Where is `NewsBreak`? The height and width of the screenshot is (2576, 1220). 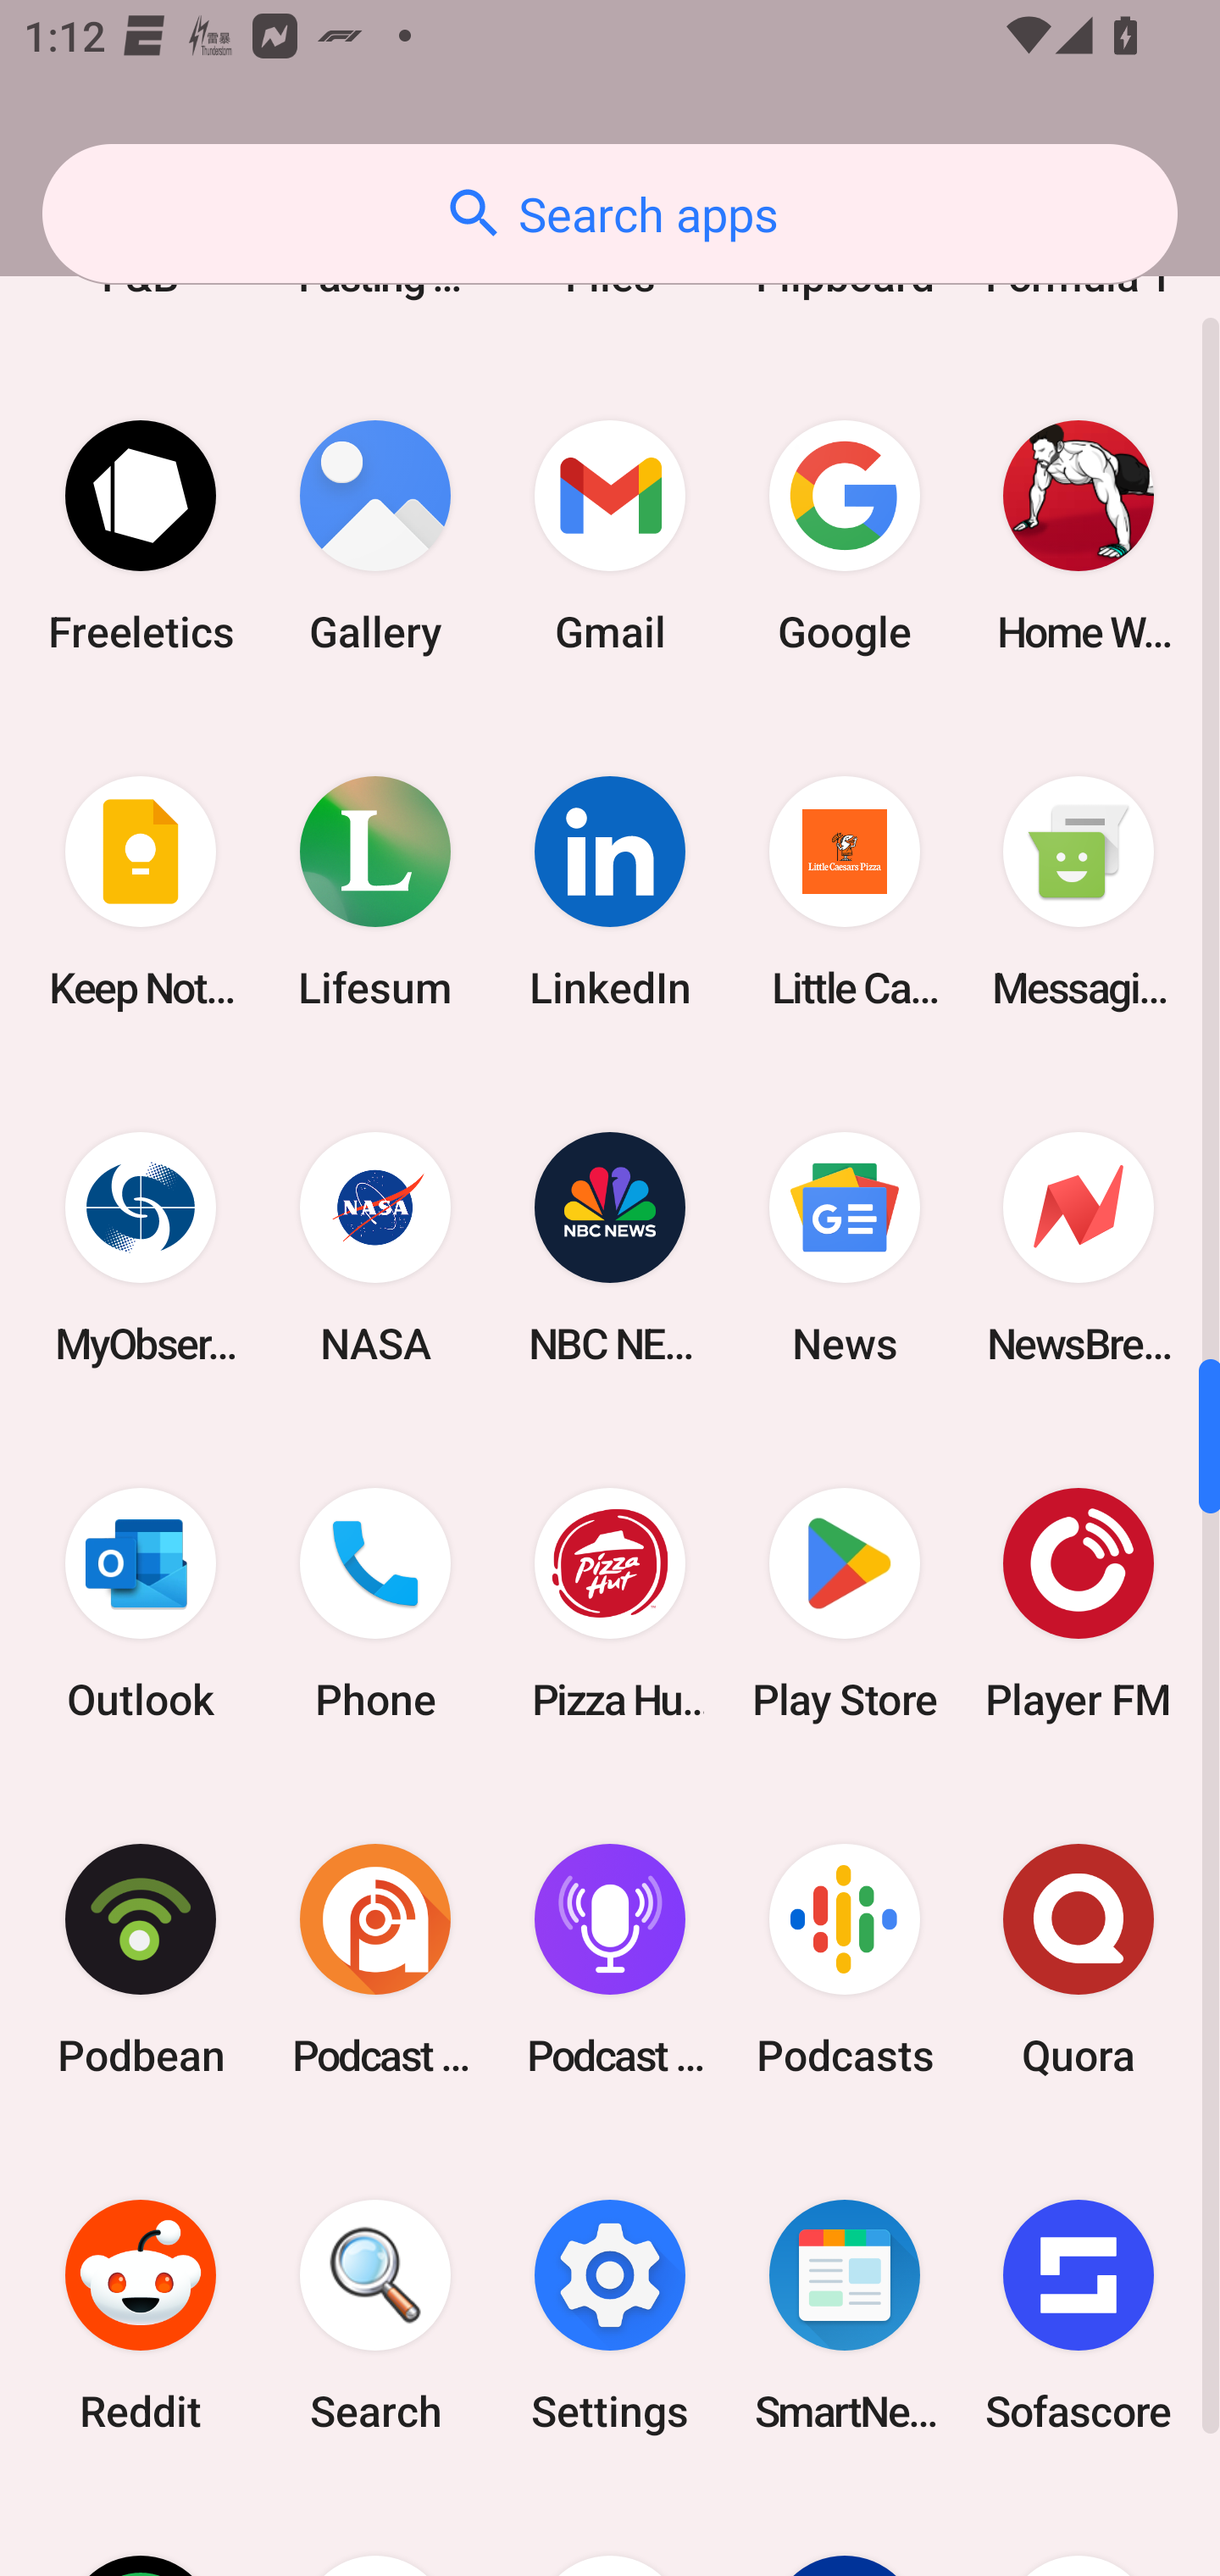
NewsBreak is located at coordinates (1079, 1247).